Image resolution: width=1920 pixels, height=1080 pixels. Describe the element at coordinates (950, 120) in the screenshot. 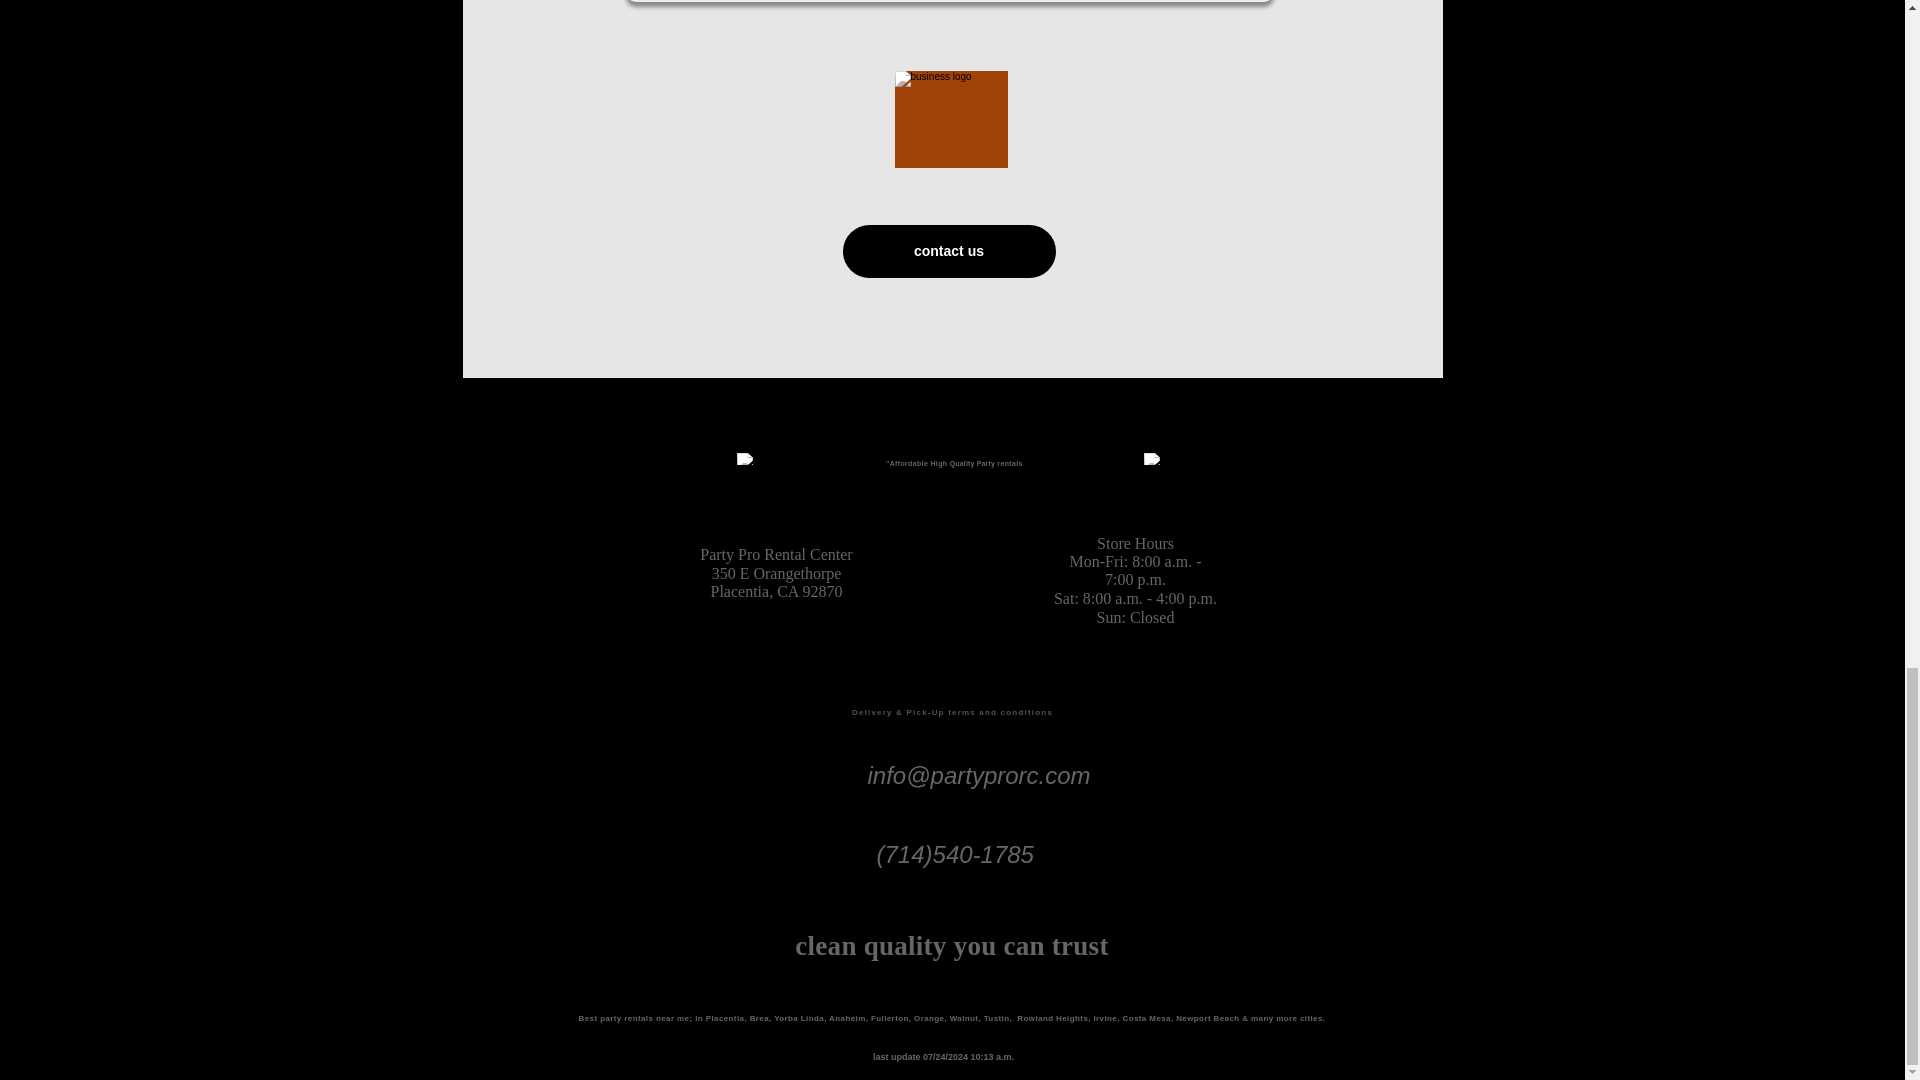

I see `pp logo.jpg` at that location.